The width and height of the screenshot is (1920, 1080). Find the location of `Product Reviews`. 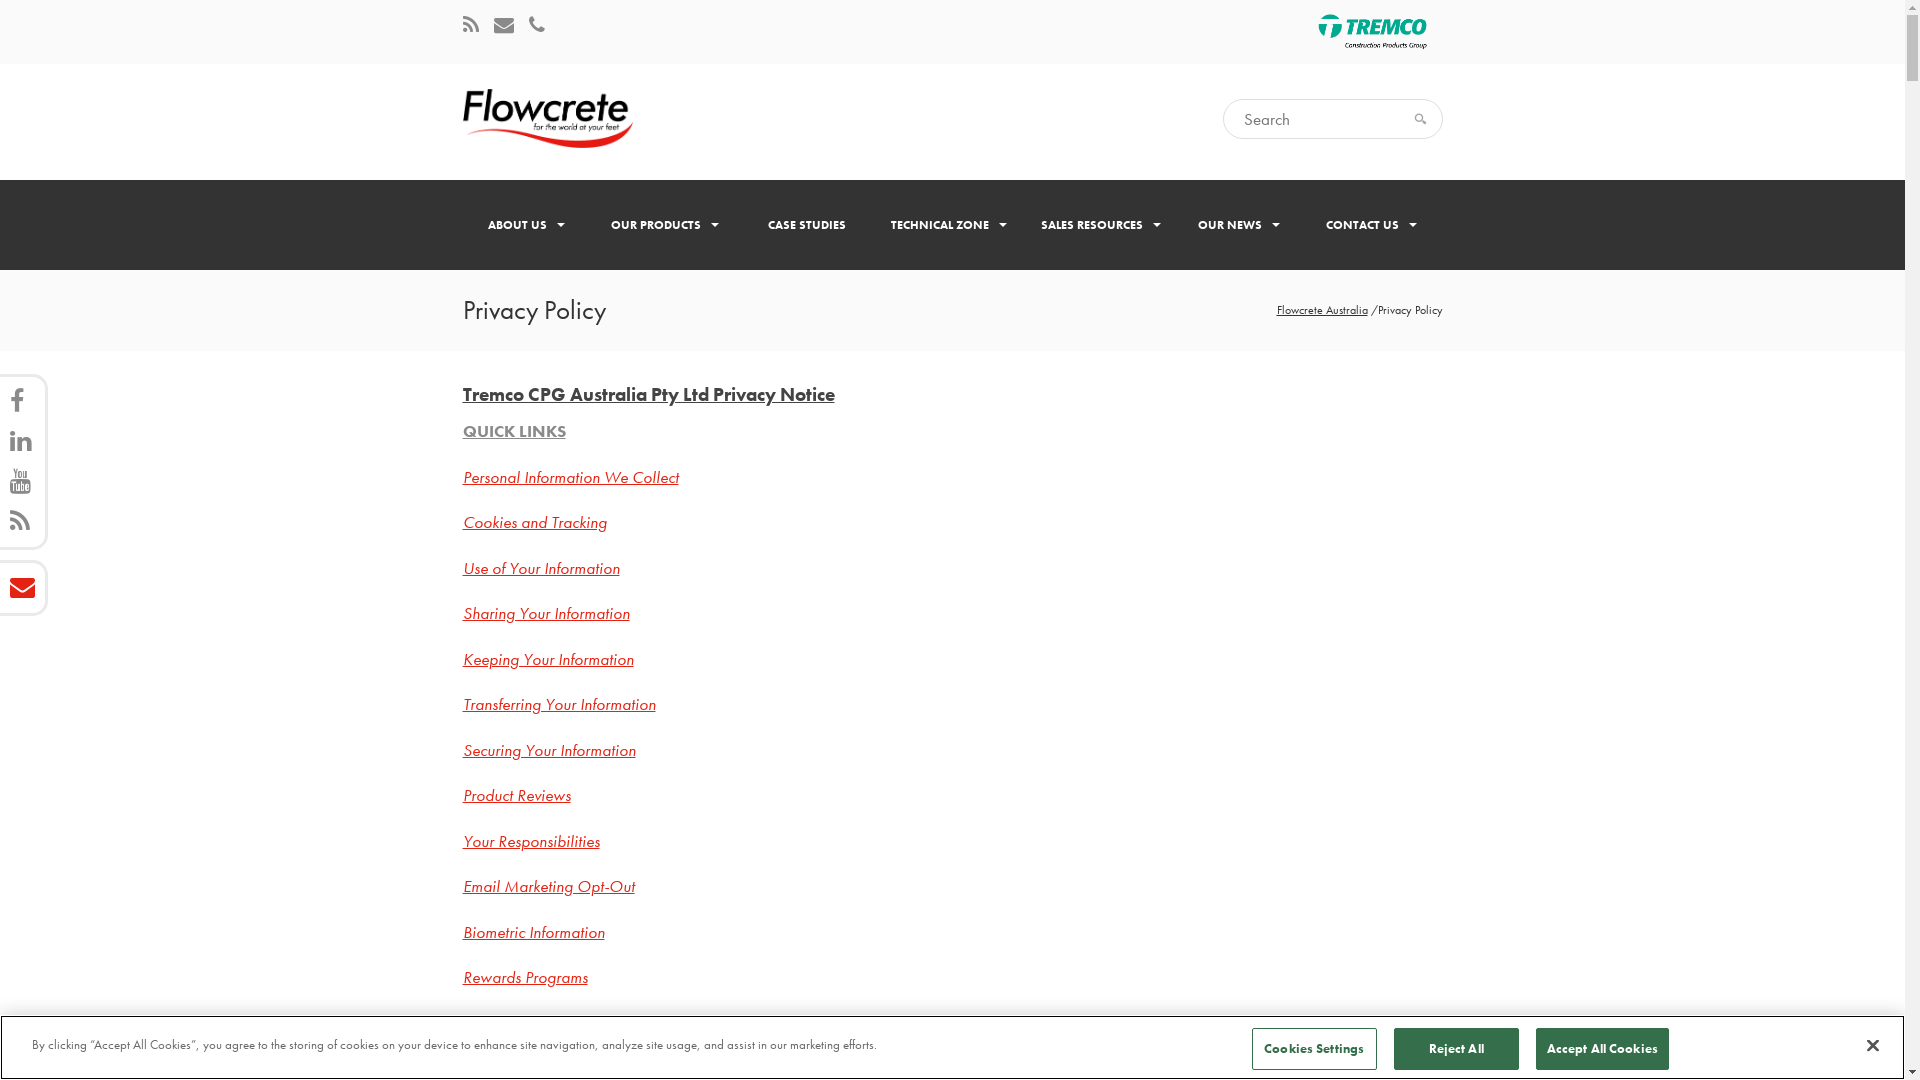

Product Reviews is located at coordinates (516, 795).